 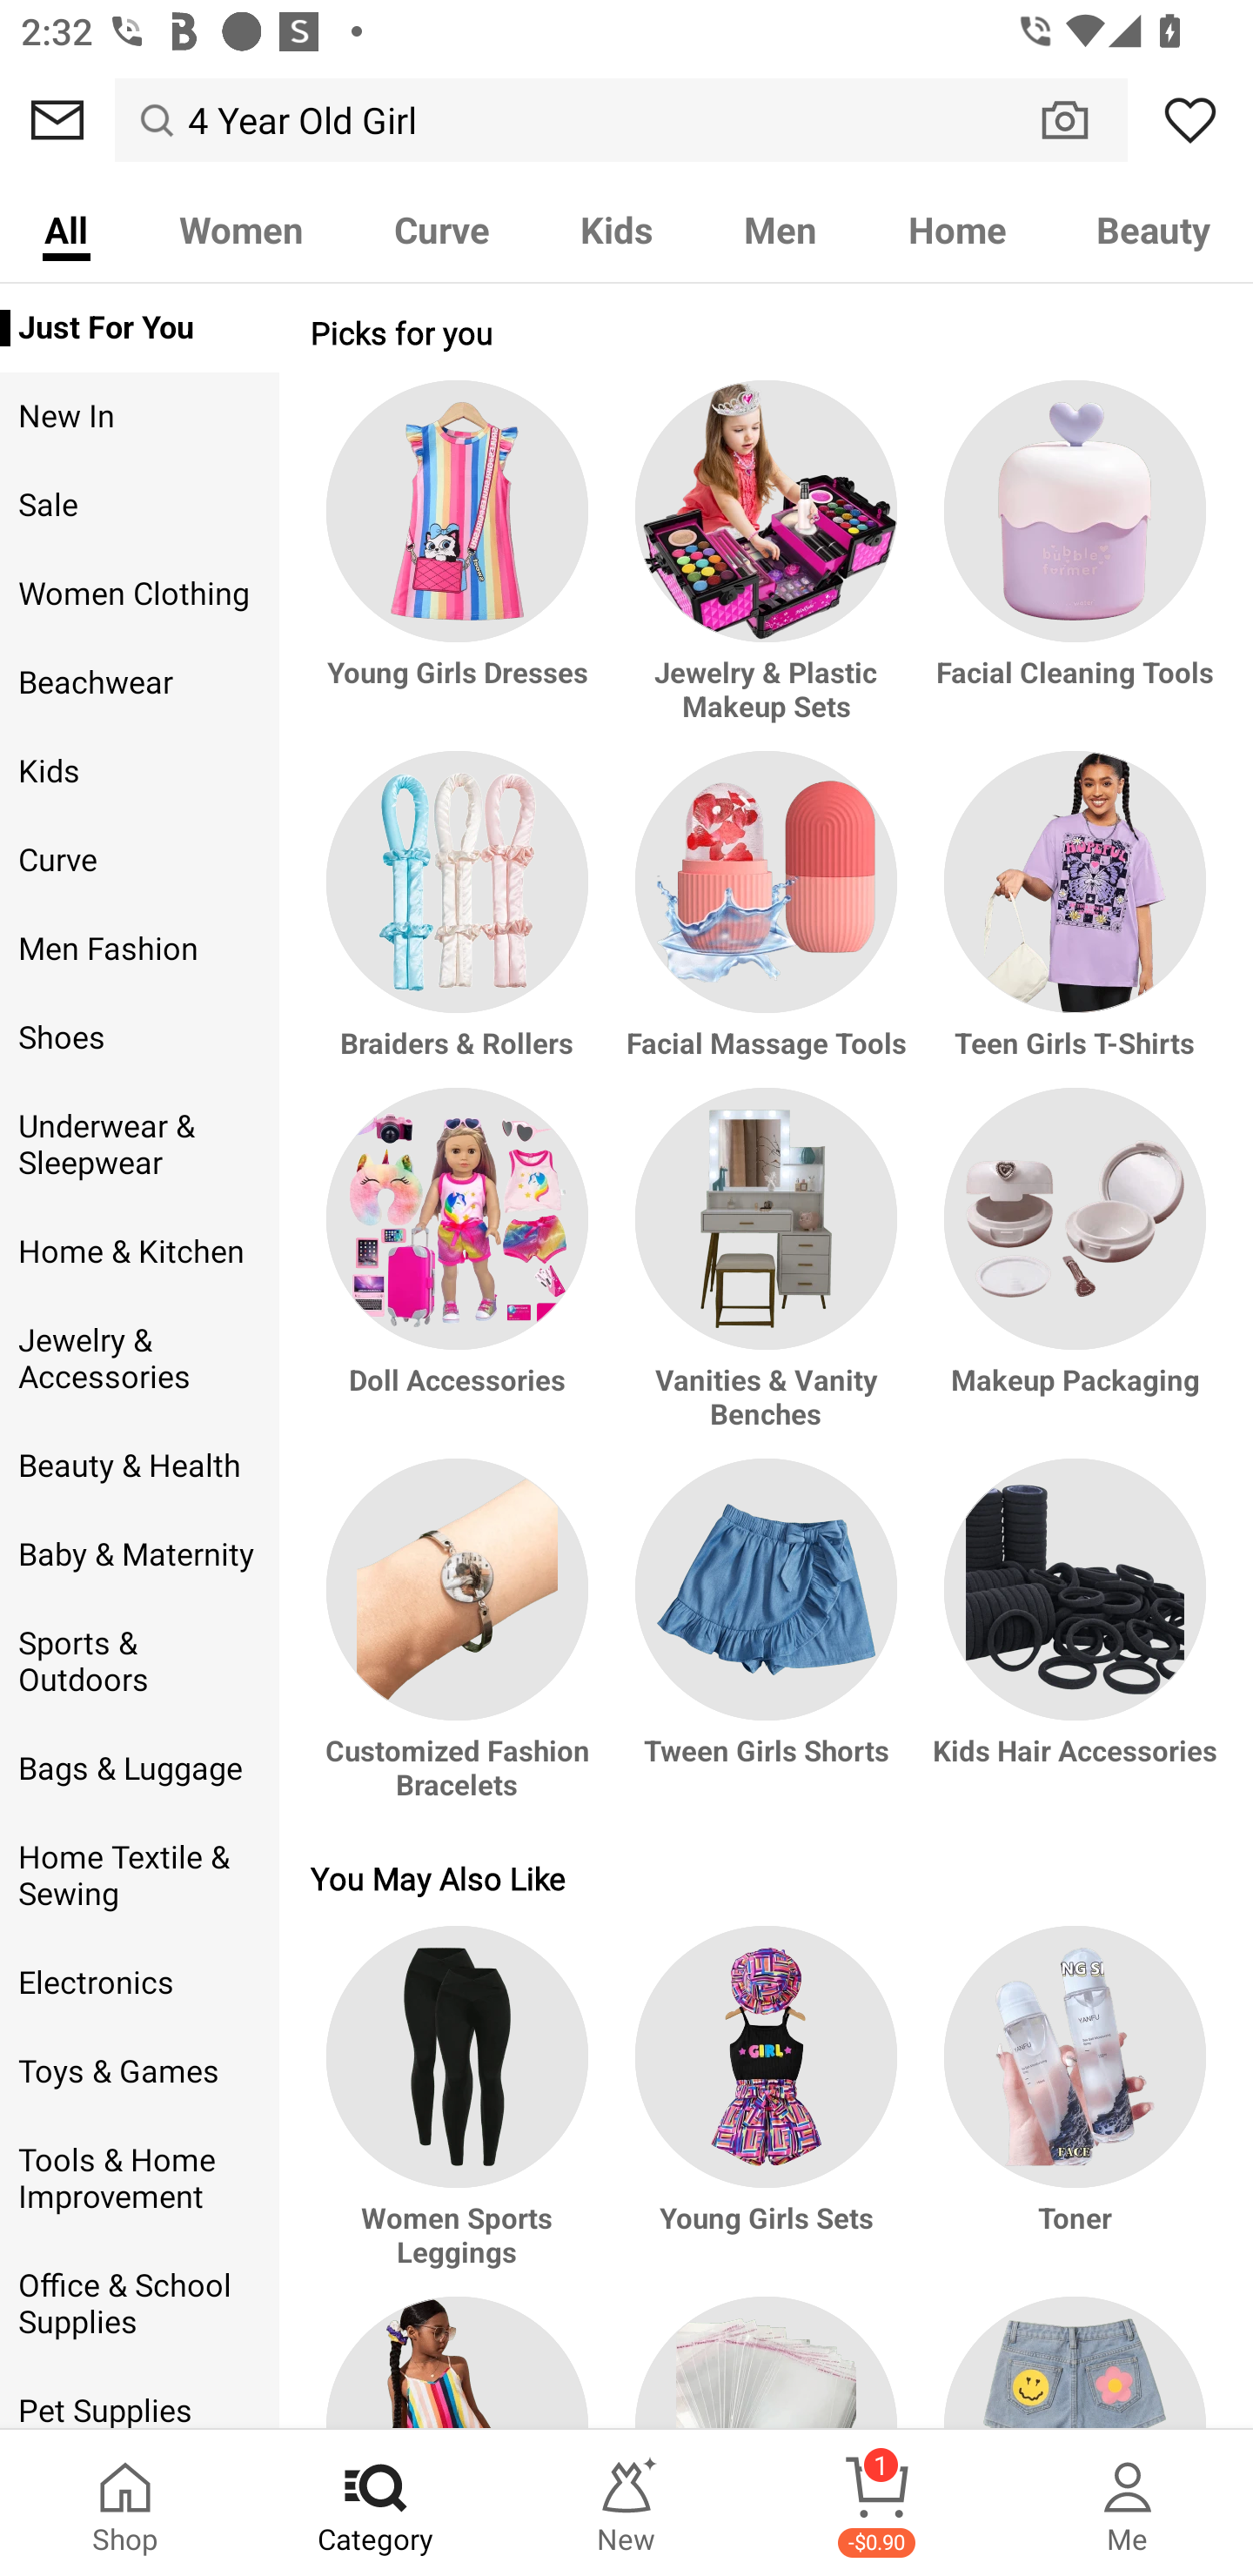 What do you see at coordinates (139, 949) in the screenshot?
I see `Men Fashion` at bounding box center [139, 949].